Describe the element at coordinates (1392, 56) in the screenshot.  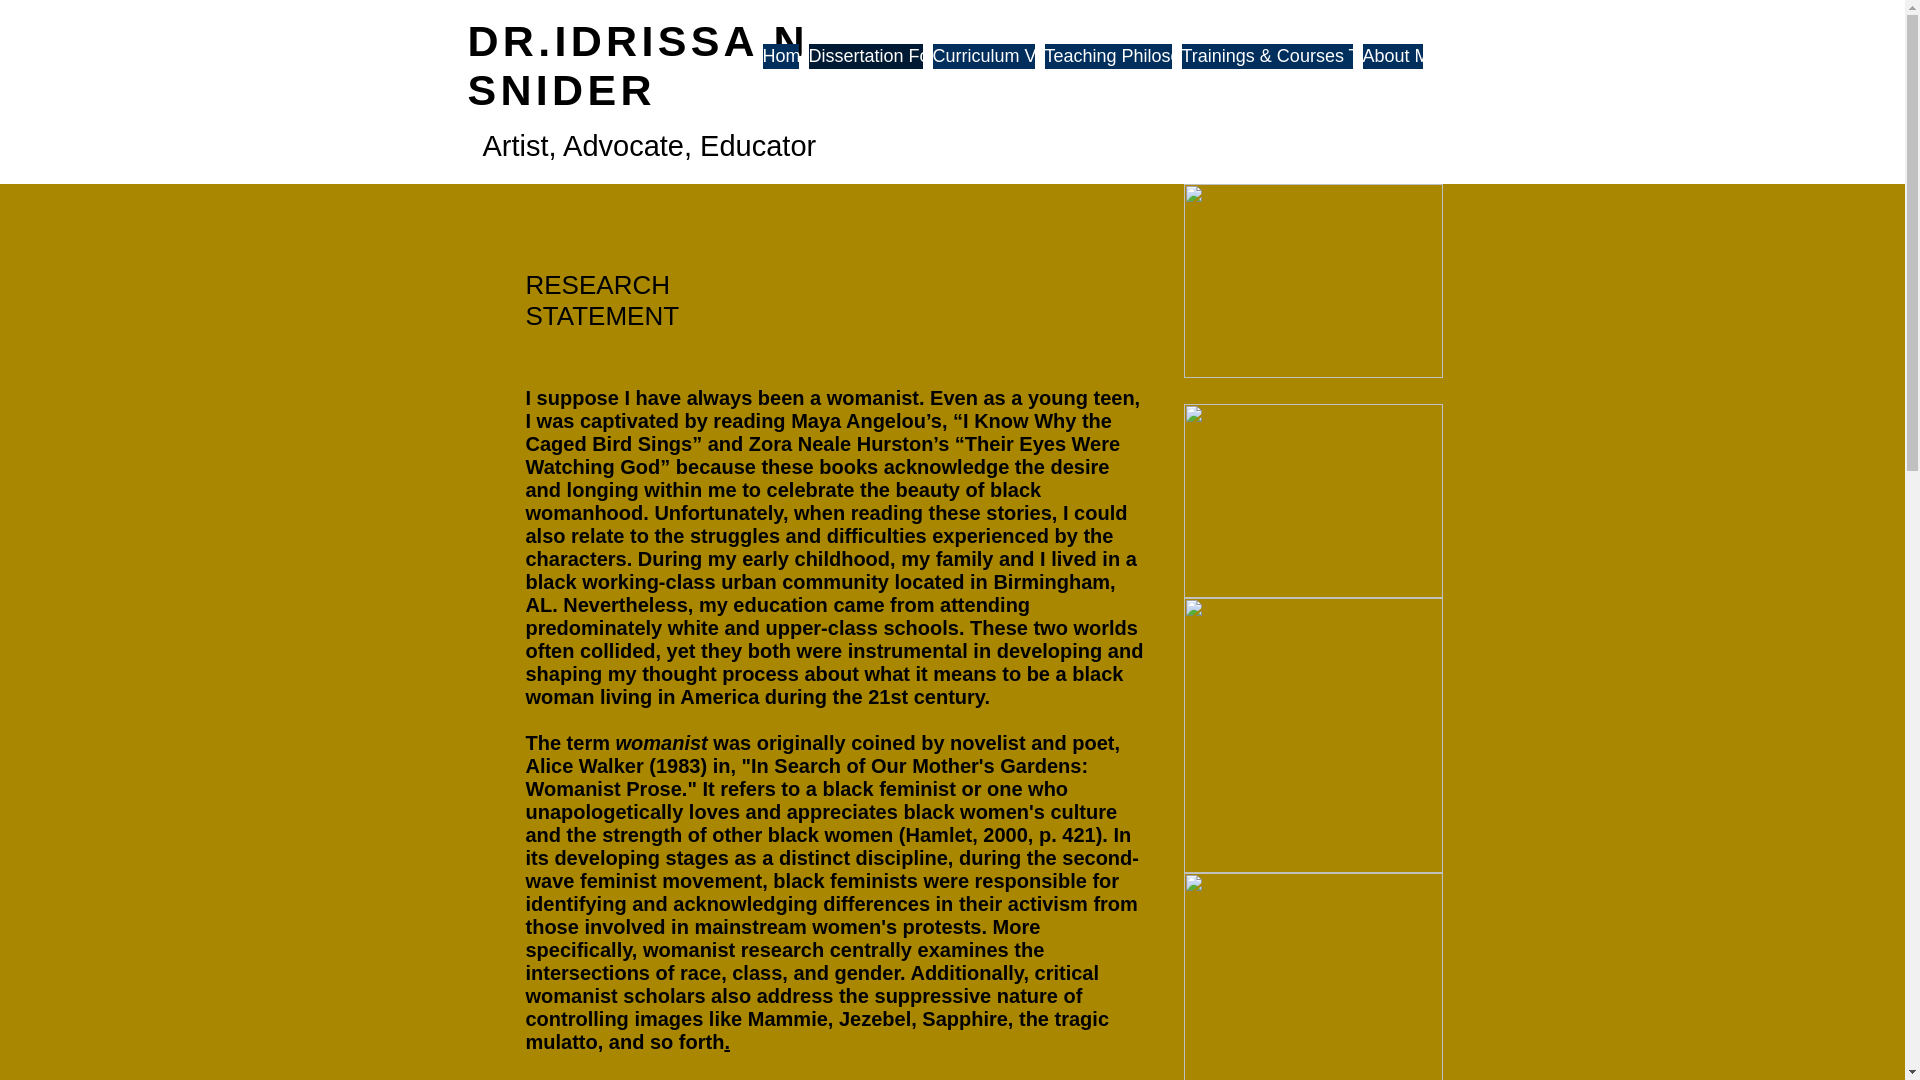
I see `About Me` at that location.